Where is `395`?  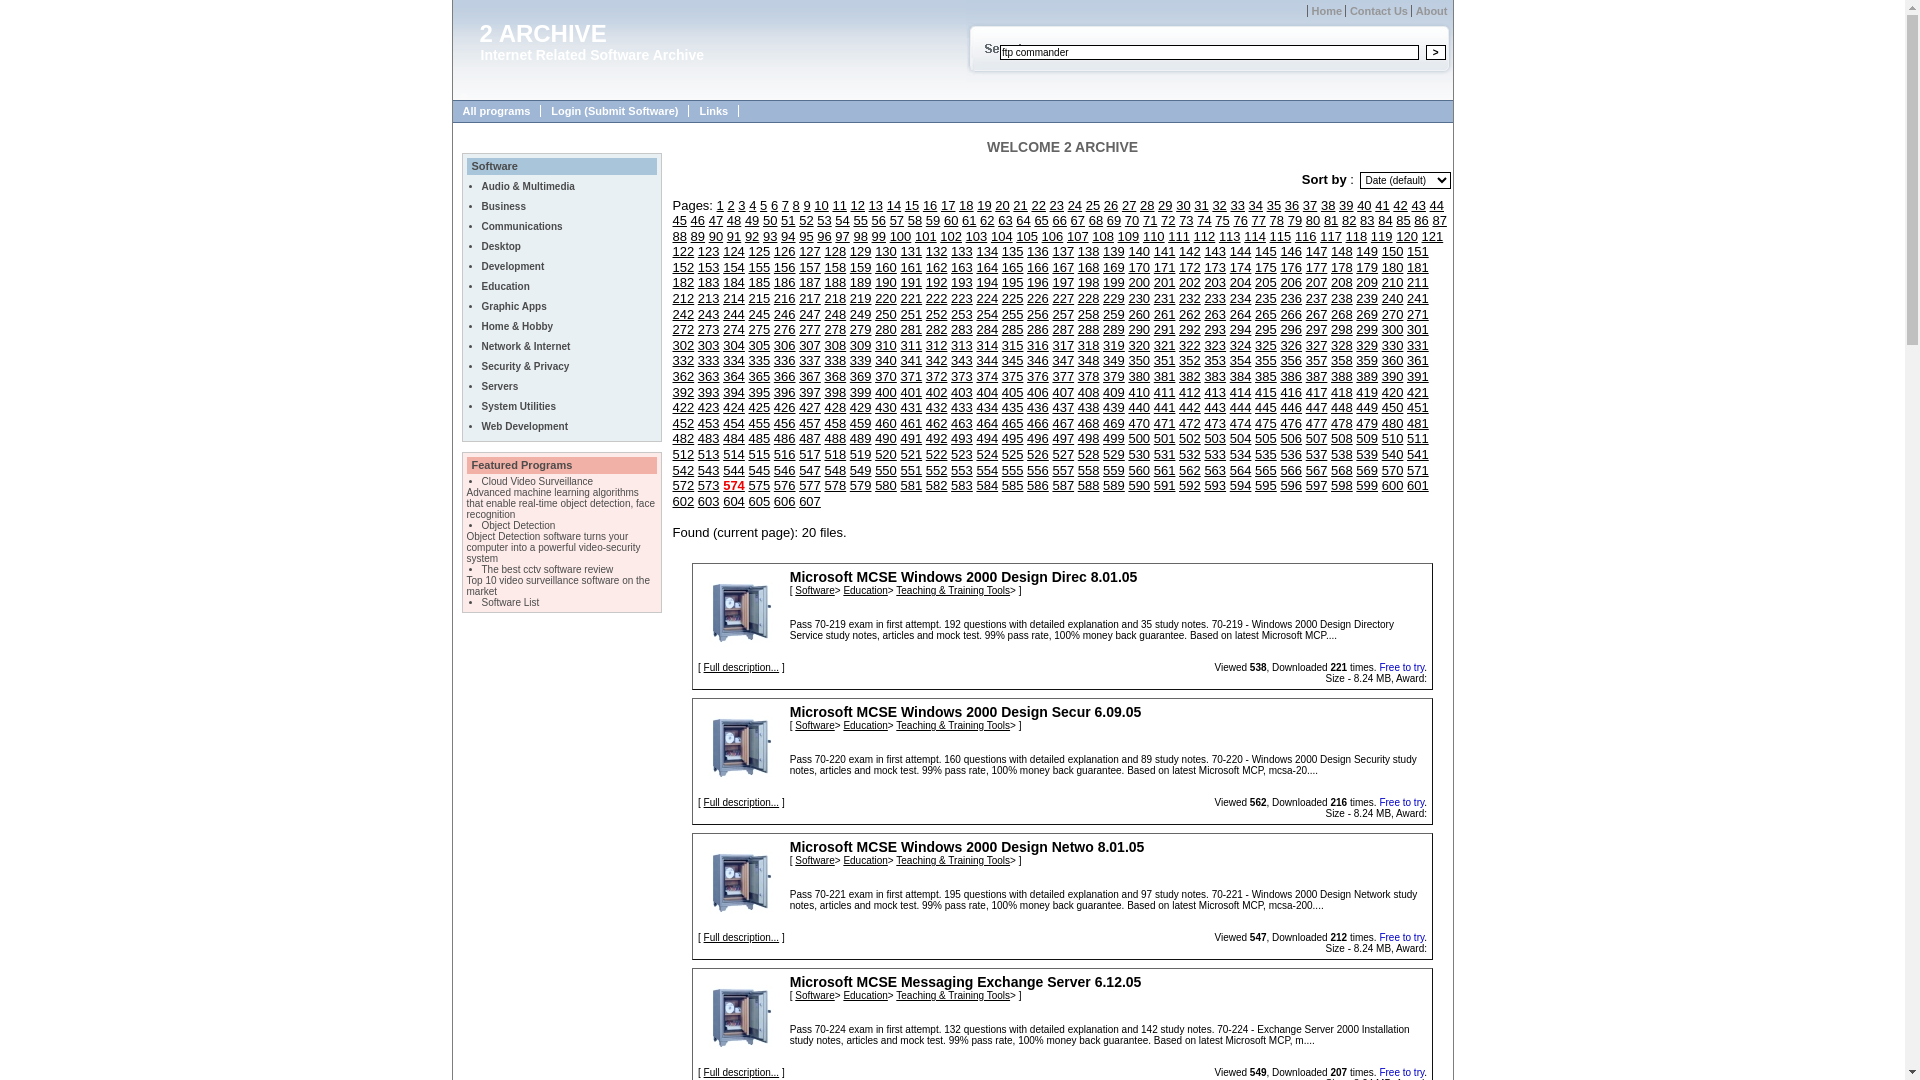
395 is located at coordinates (759, 392).